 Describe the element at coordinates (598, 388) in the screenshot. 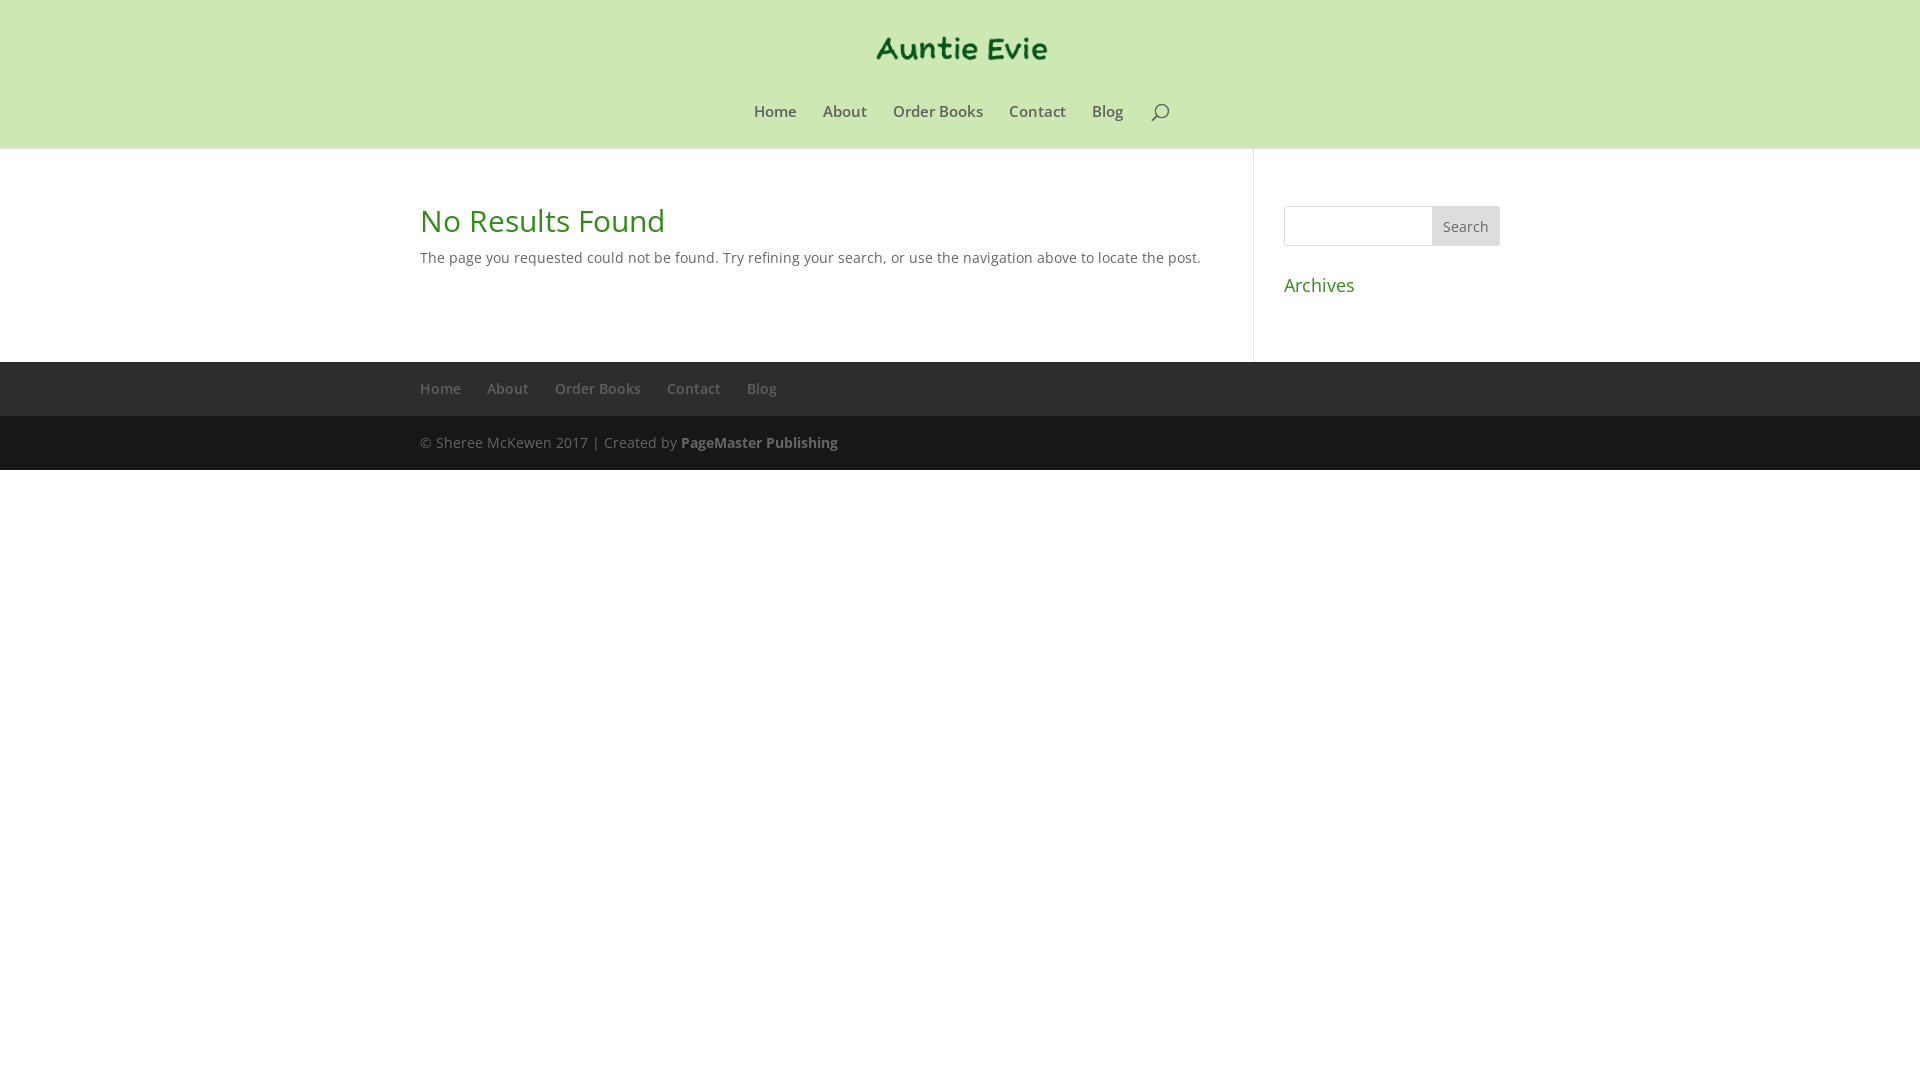

I see `Order Books` at that location.